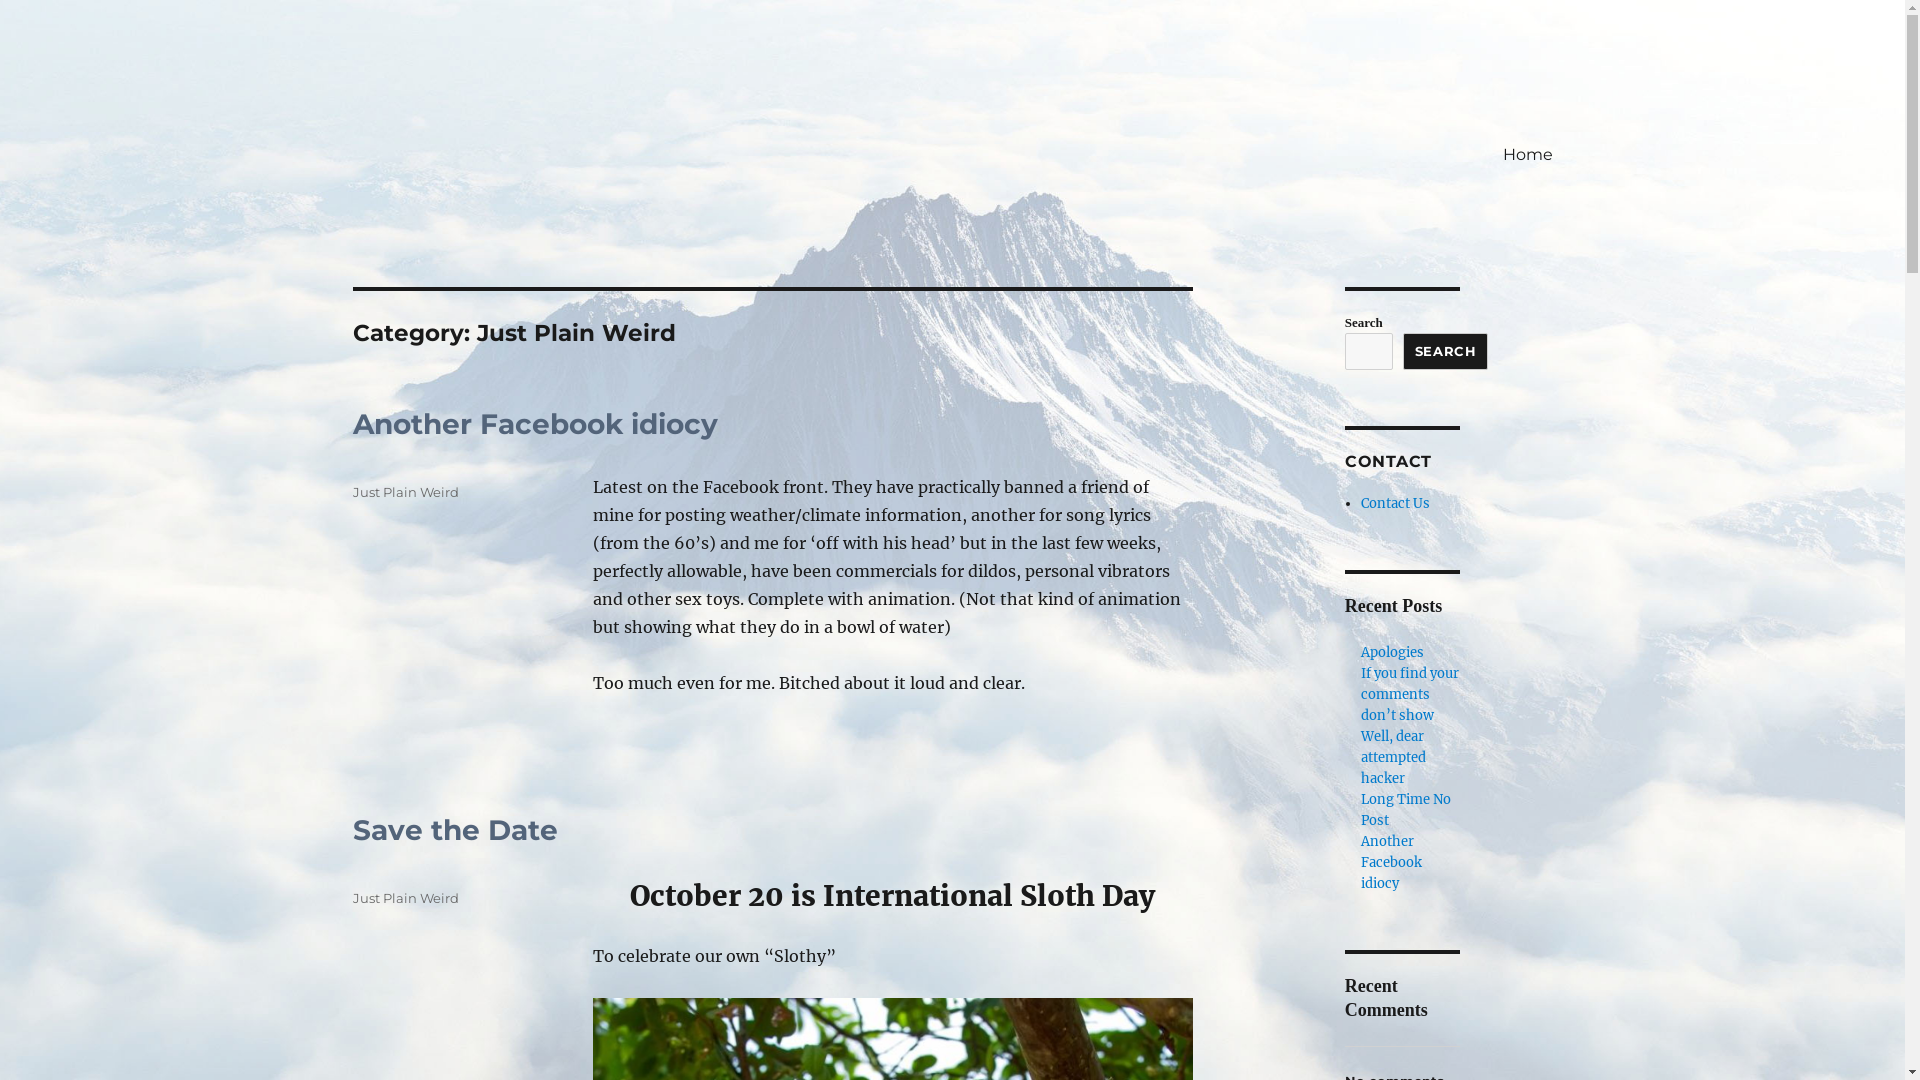 This screenshot has height=1080, width=1920. I want to click on 3 Harpies Ltd., so click(452, 122).